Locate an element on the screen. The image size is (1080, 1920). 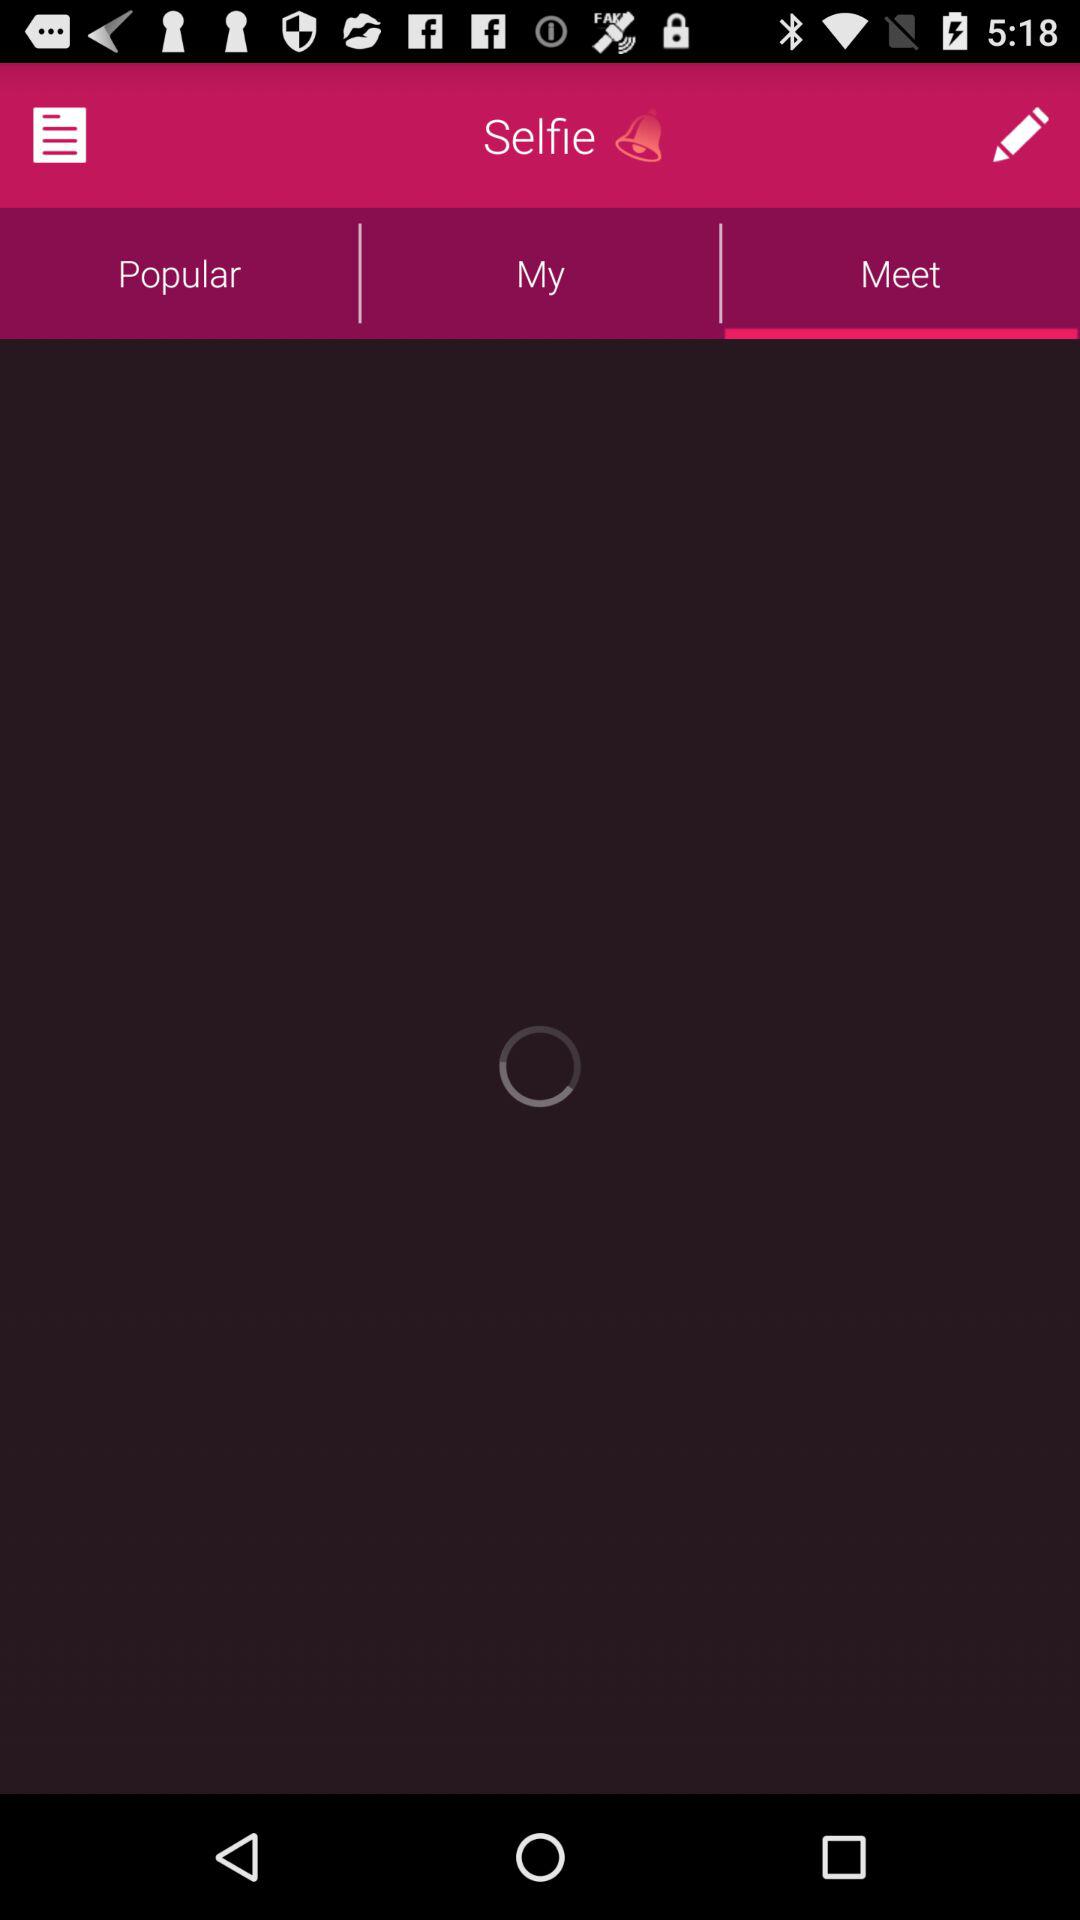
scroll to selfie is located at coordinates (540, 135).